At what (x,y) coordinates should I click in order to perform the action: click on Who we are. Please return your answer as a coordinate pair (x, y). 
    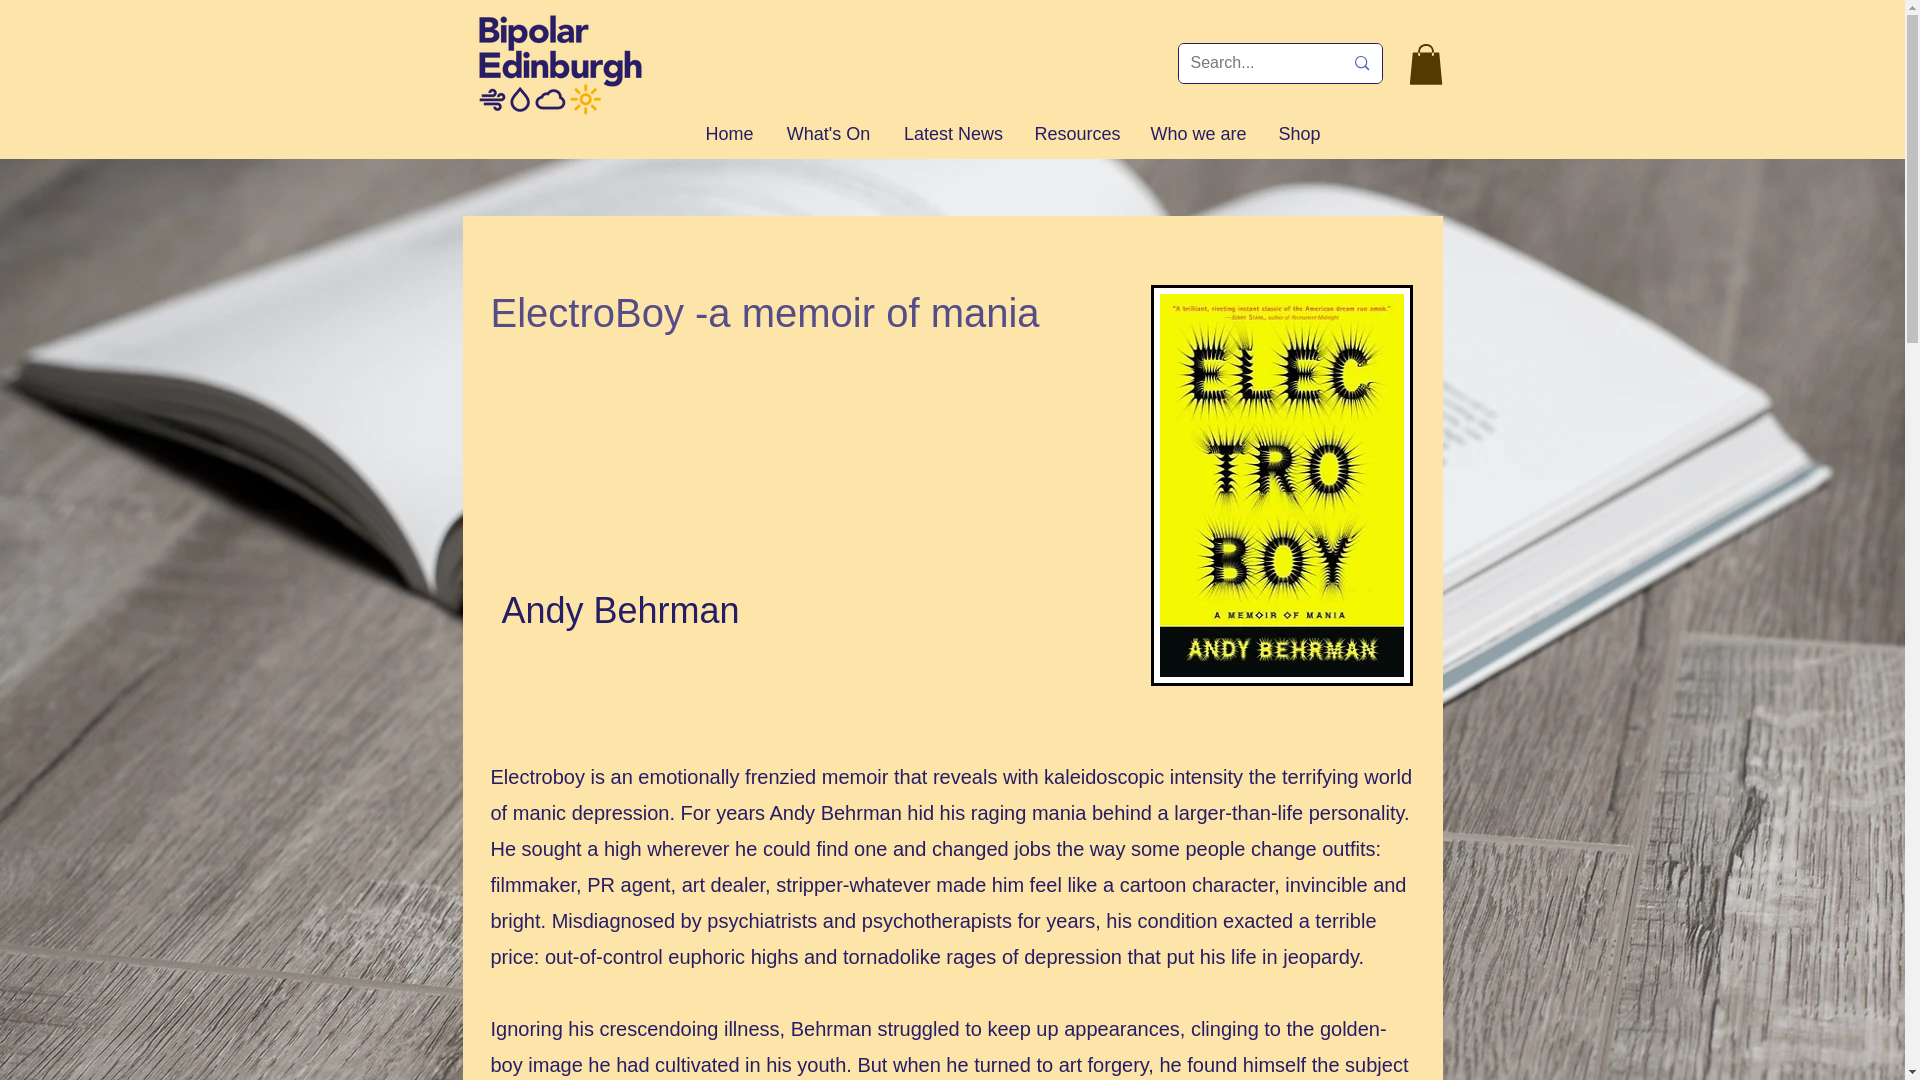
    Looking at the image, I should click on (1198, 134).